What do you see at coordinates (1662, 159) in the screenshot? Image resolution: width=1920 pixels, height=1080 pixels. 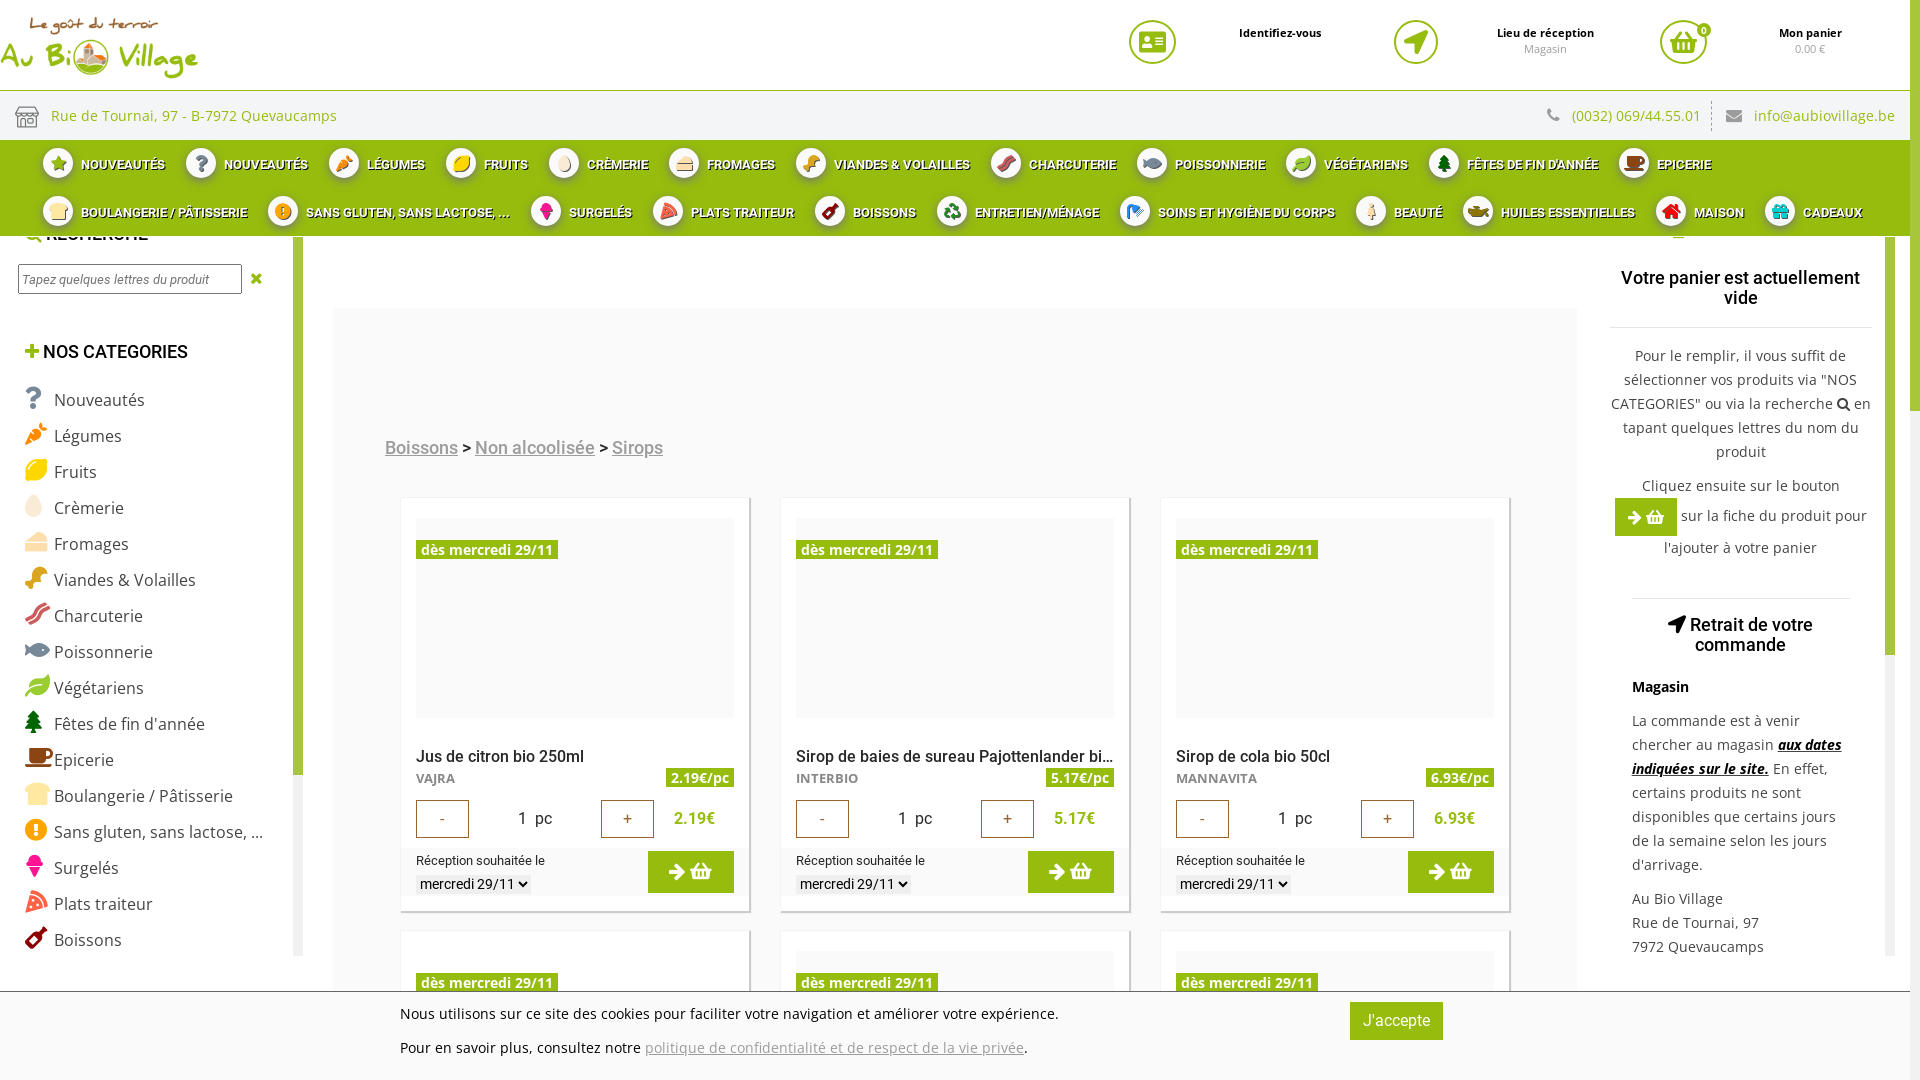 I see `EPICERIE` at bounding box center [1662, 159].